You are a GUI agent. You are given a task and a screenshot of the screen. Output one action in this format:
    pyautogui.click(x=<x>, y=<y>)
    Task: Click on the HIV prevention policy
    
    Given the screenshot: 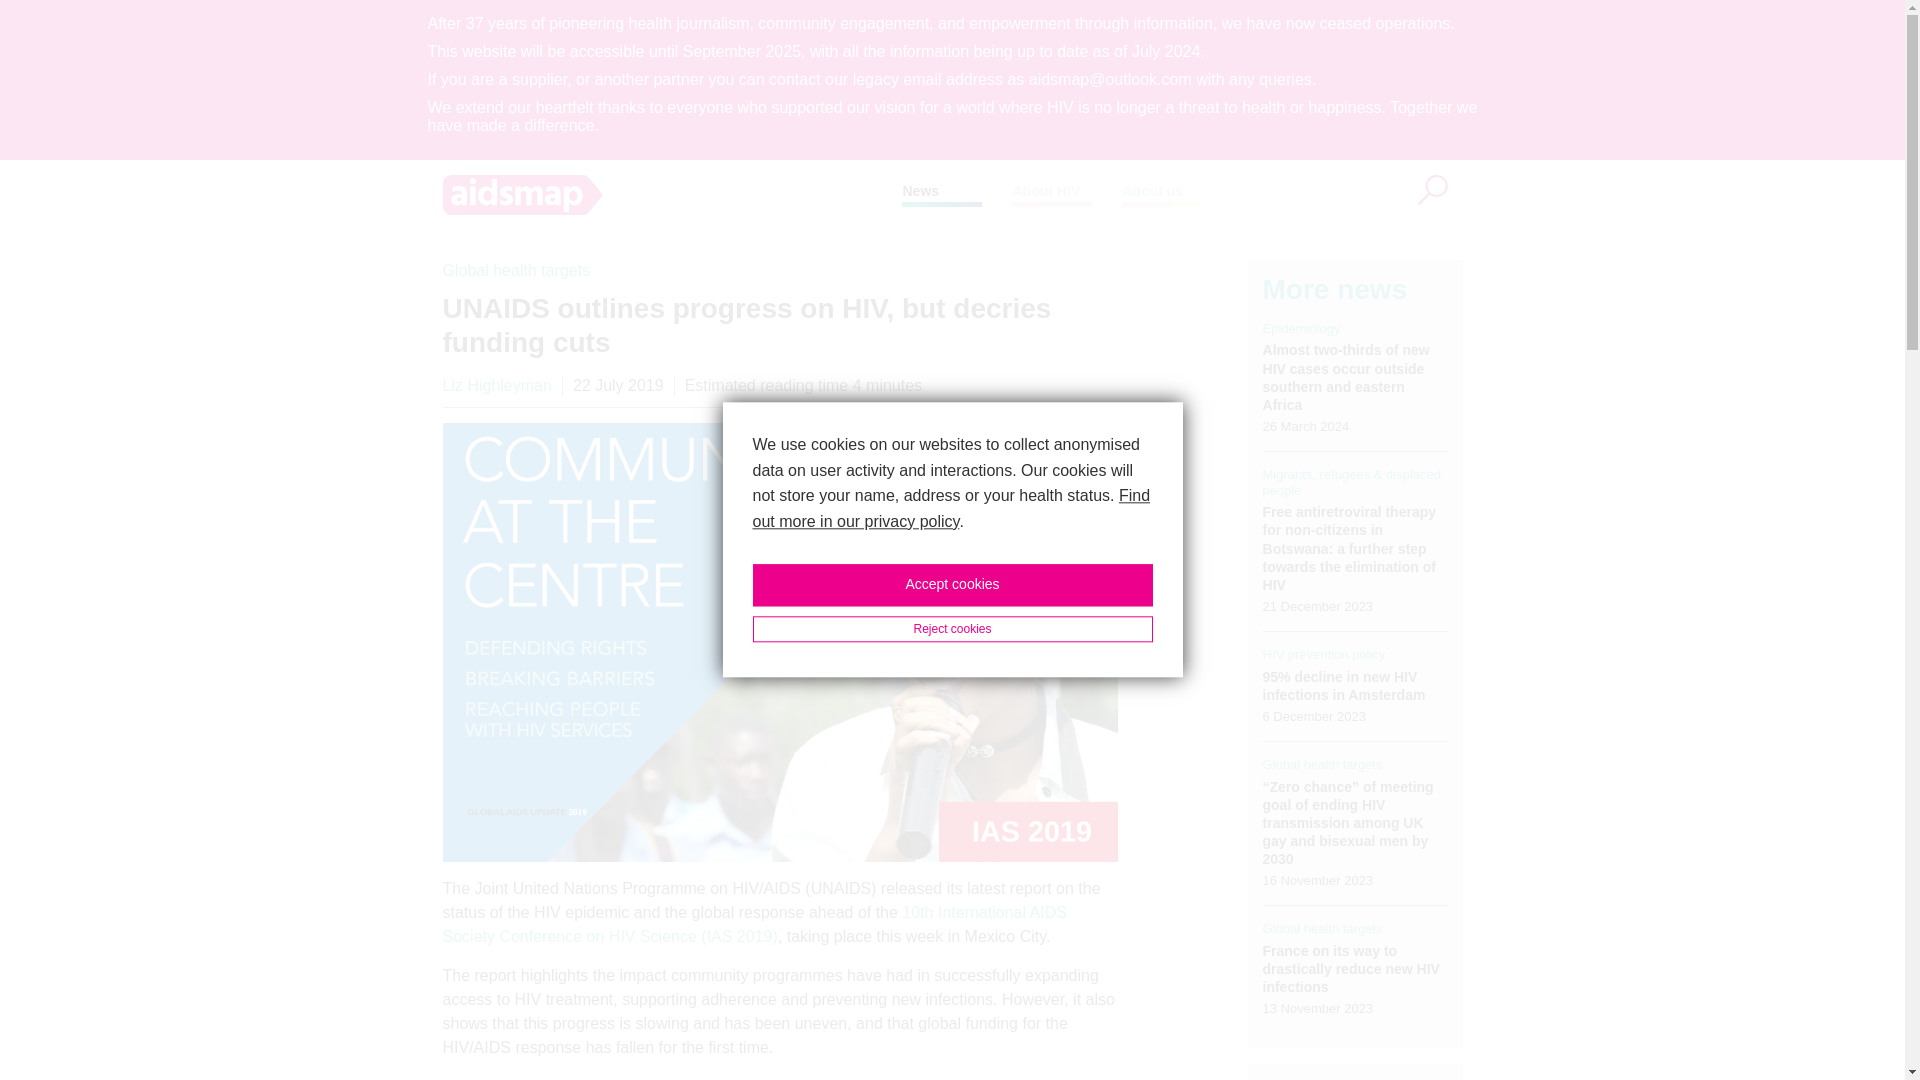 What is the action you would take?
    pyautogui.click(x=1324, y=654)
    